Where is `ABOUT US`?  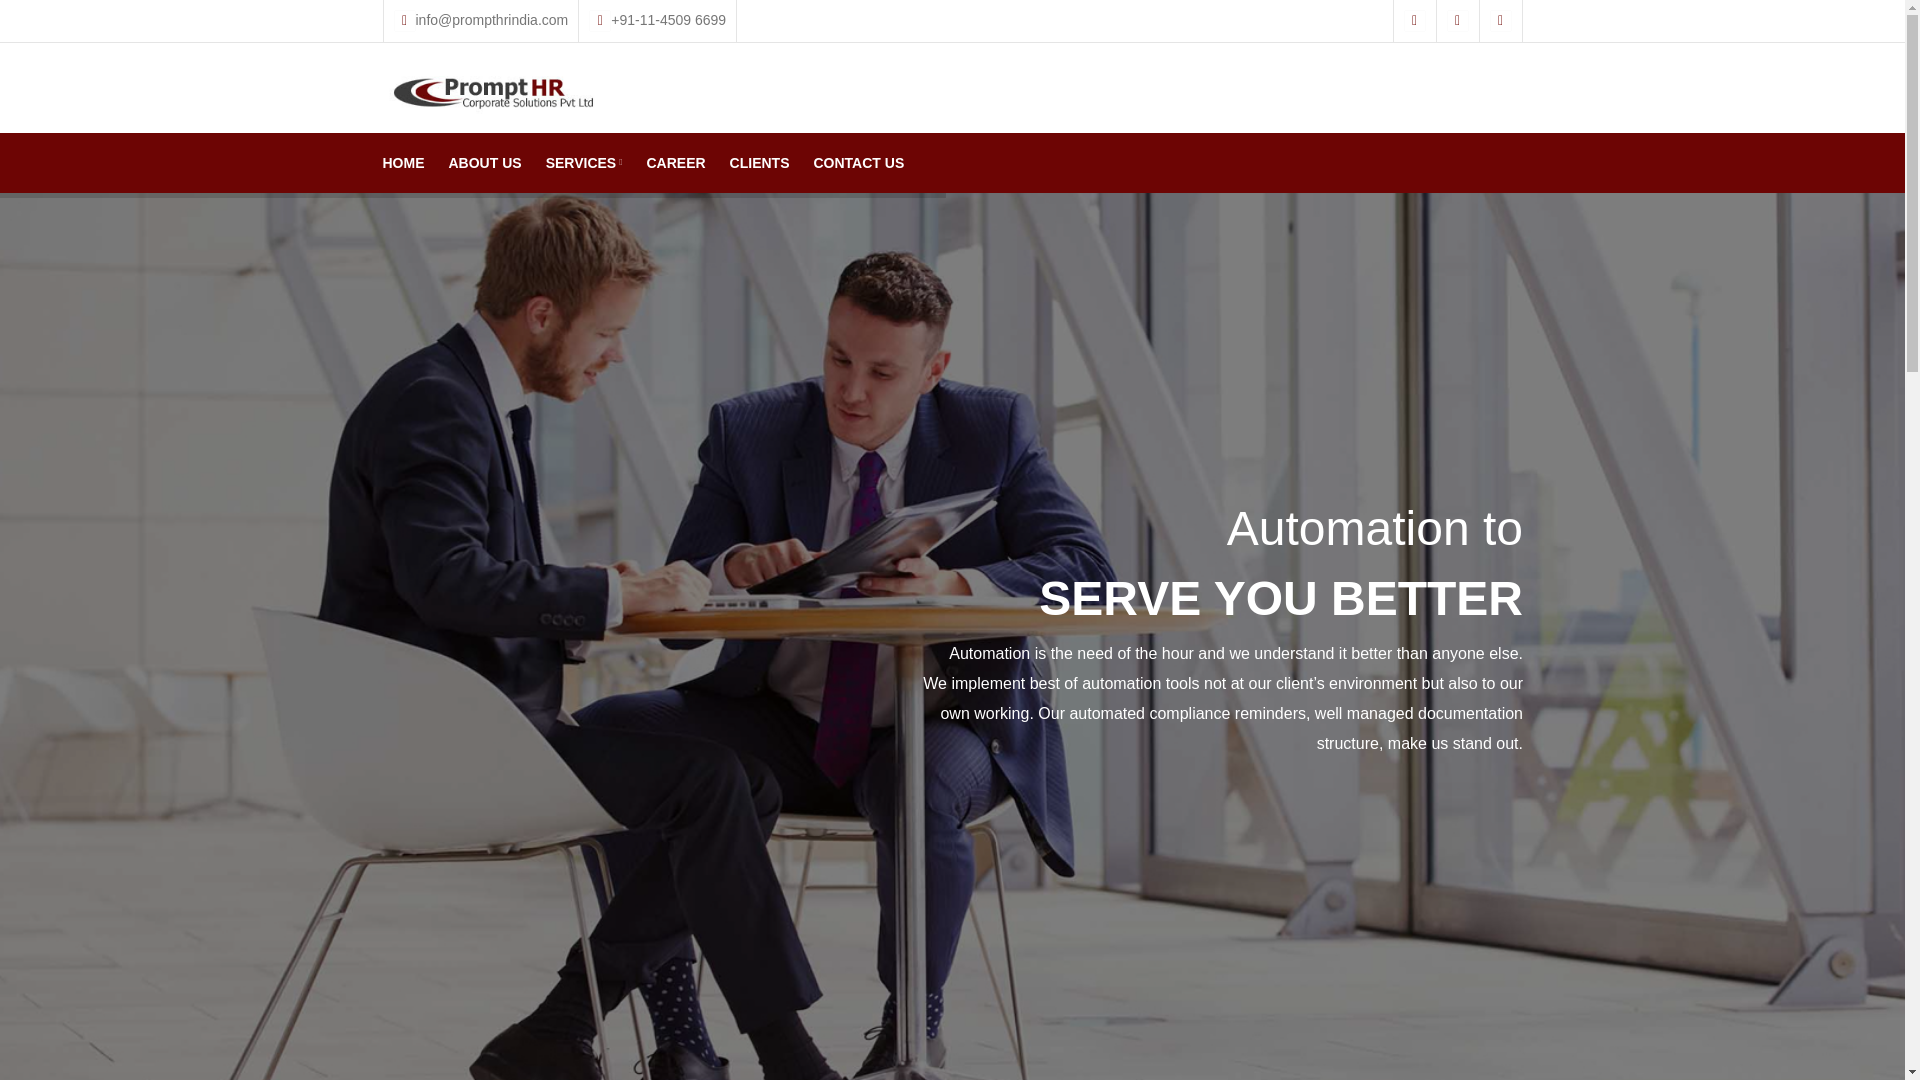 ABOUT US is located at coordinates (484, 162).